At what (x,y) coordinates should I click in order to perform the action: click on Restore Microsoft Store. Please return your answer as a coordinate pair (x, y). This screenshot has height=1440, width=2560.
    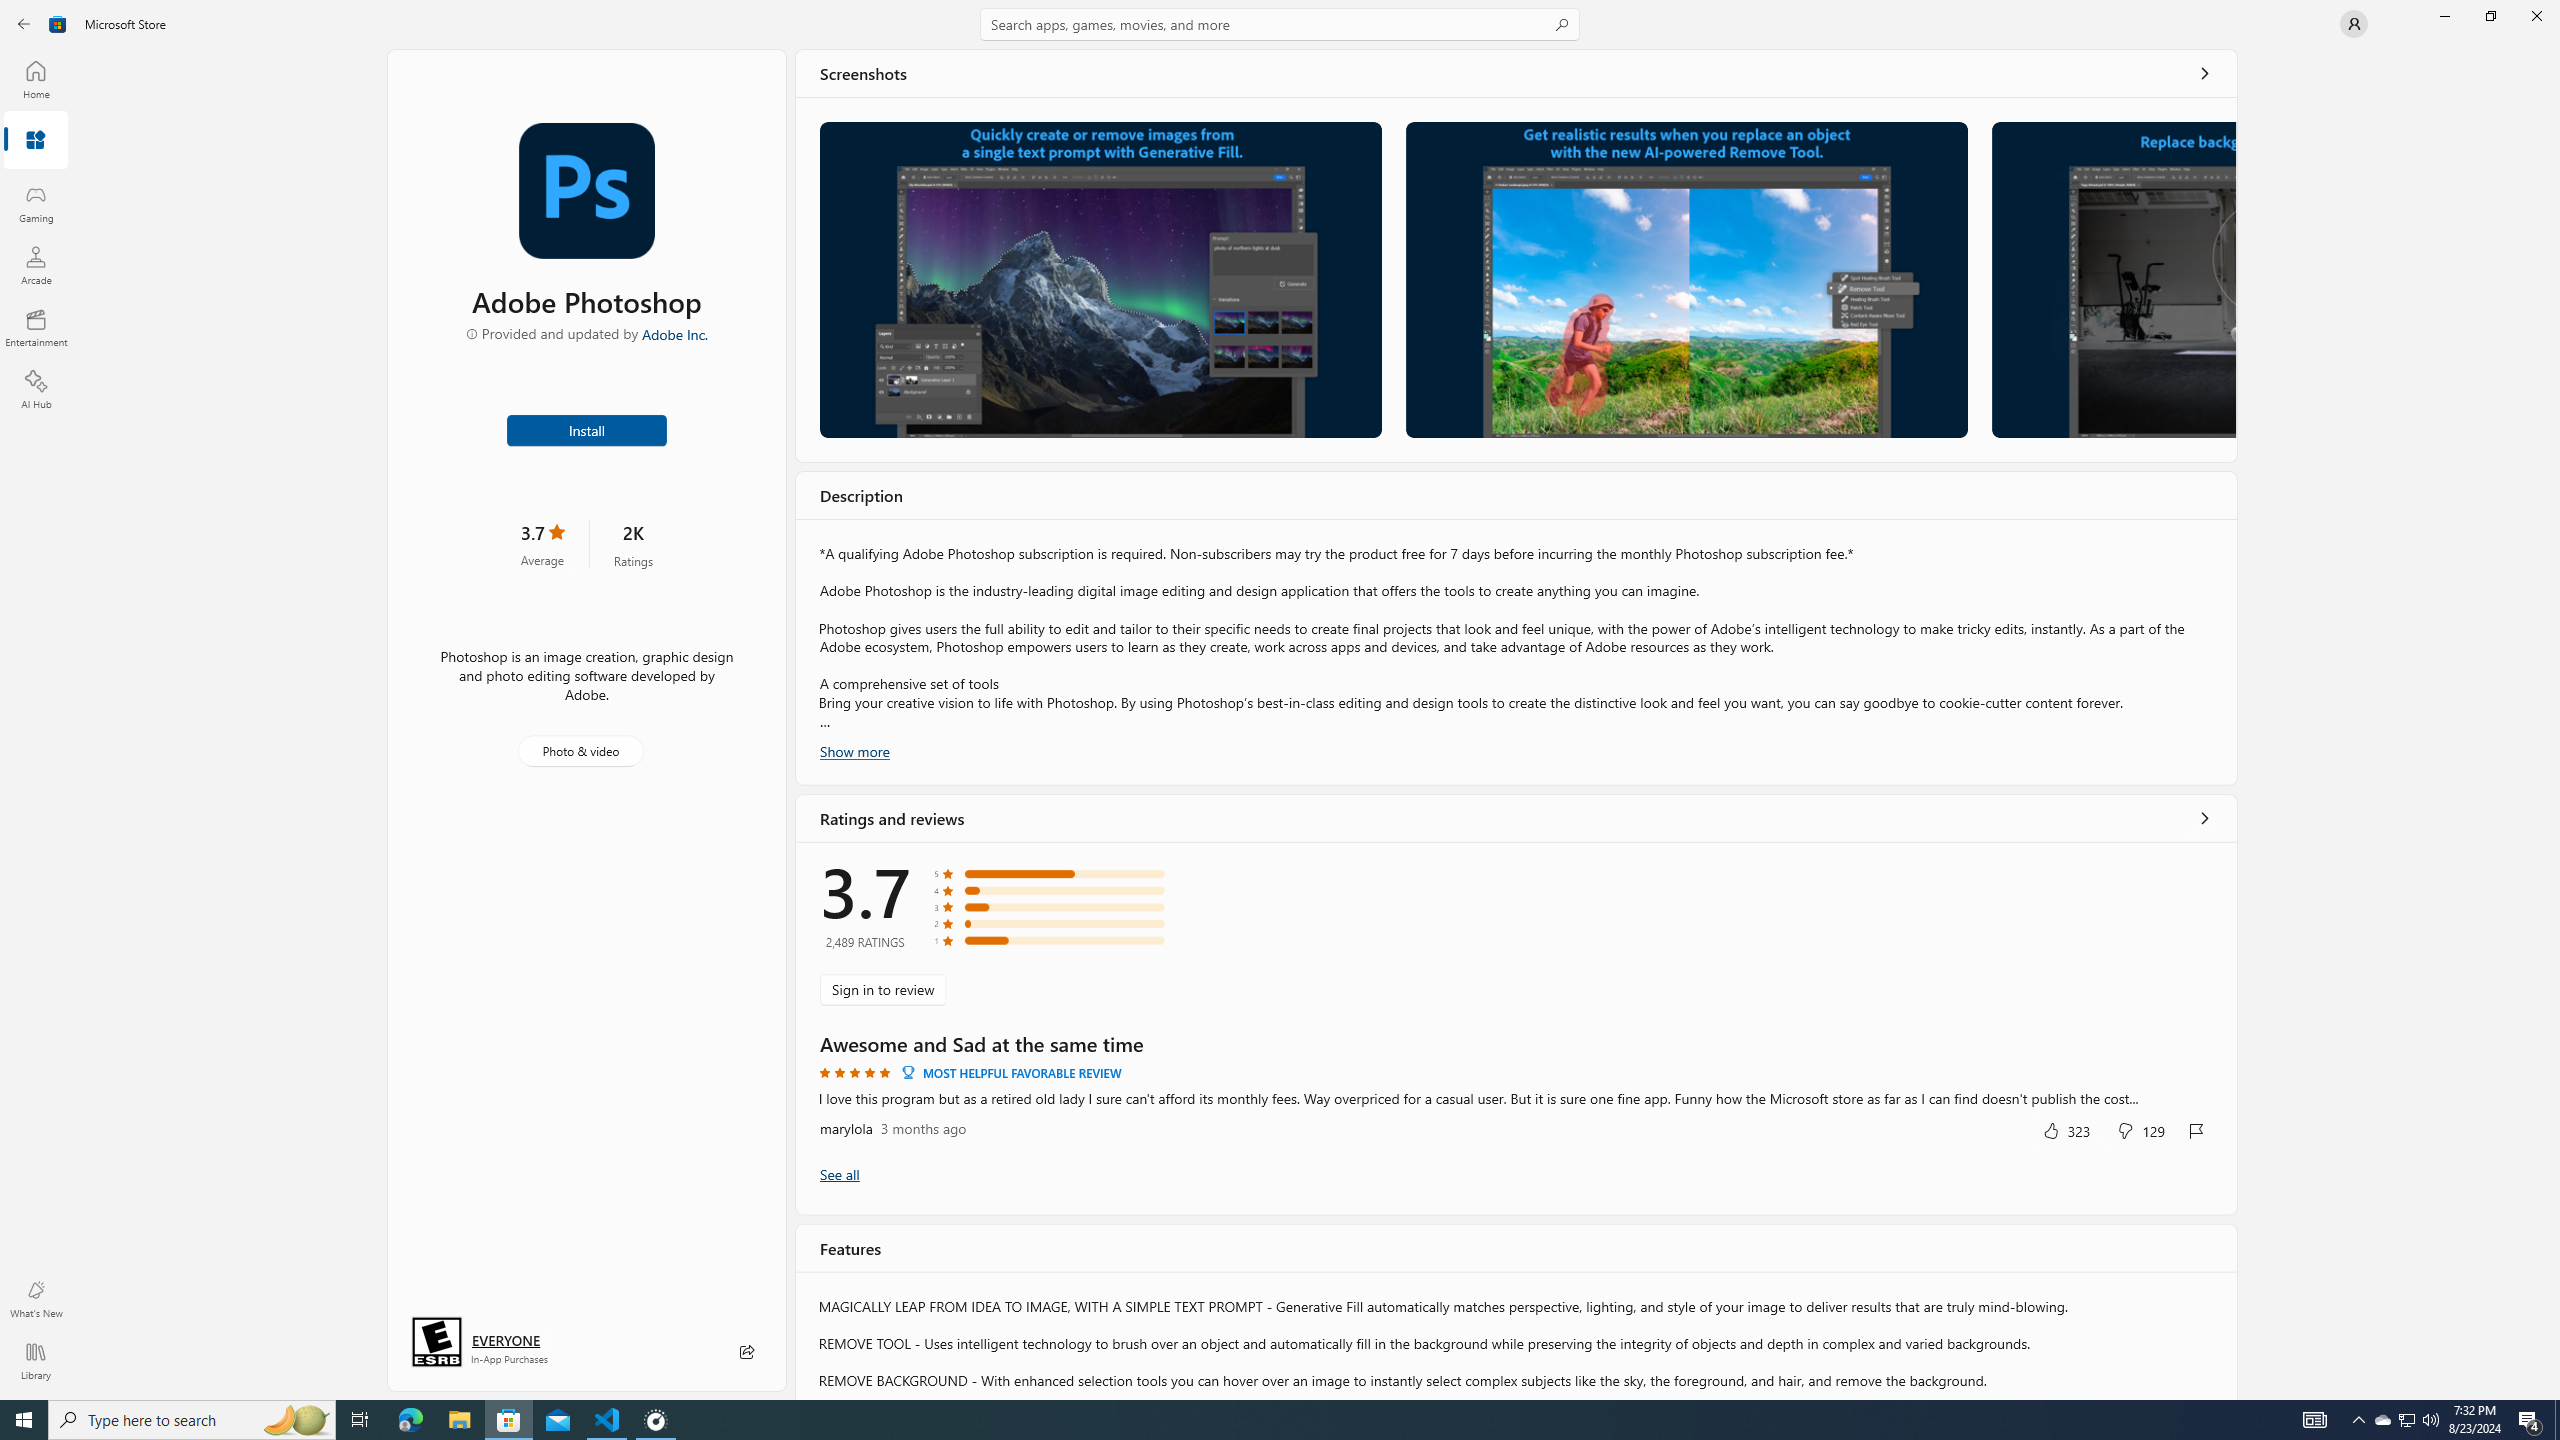
    Looking at the image, I should click on (2490, 16).